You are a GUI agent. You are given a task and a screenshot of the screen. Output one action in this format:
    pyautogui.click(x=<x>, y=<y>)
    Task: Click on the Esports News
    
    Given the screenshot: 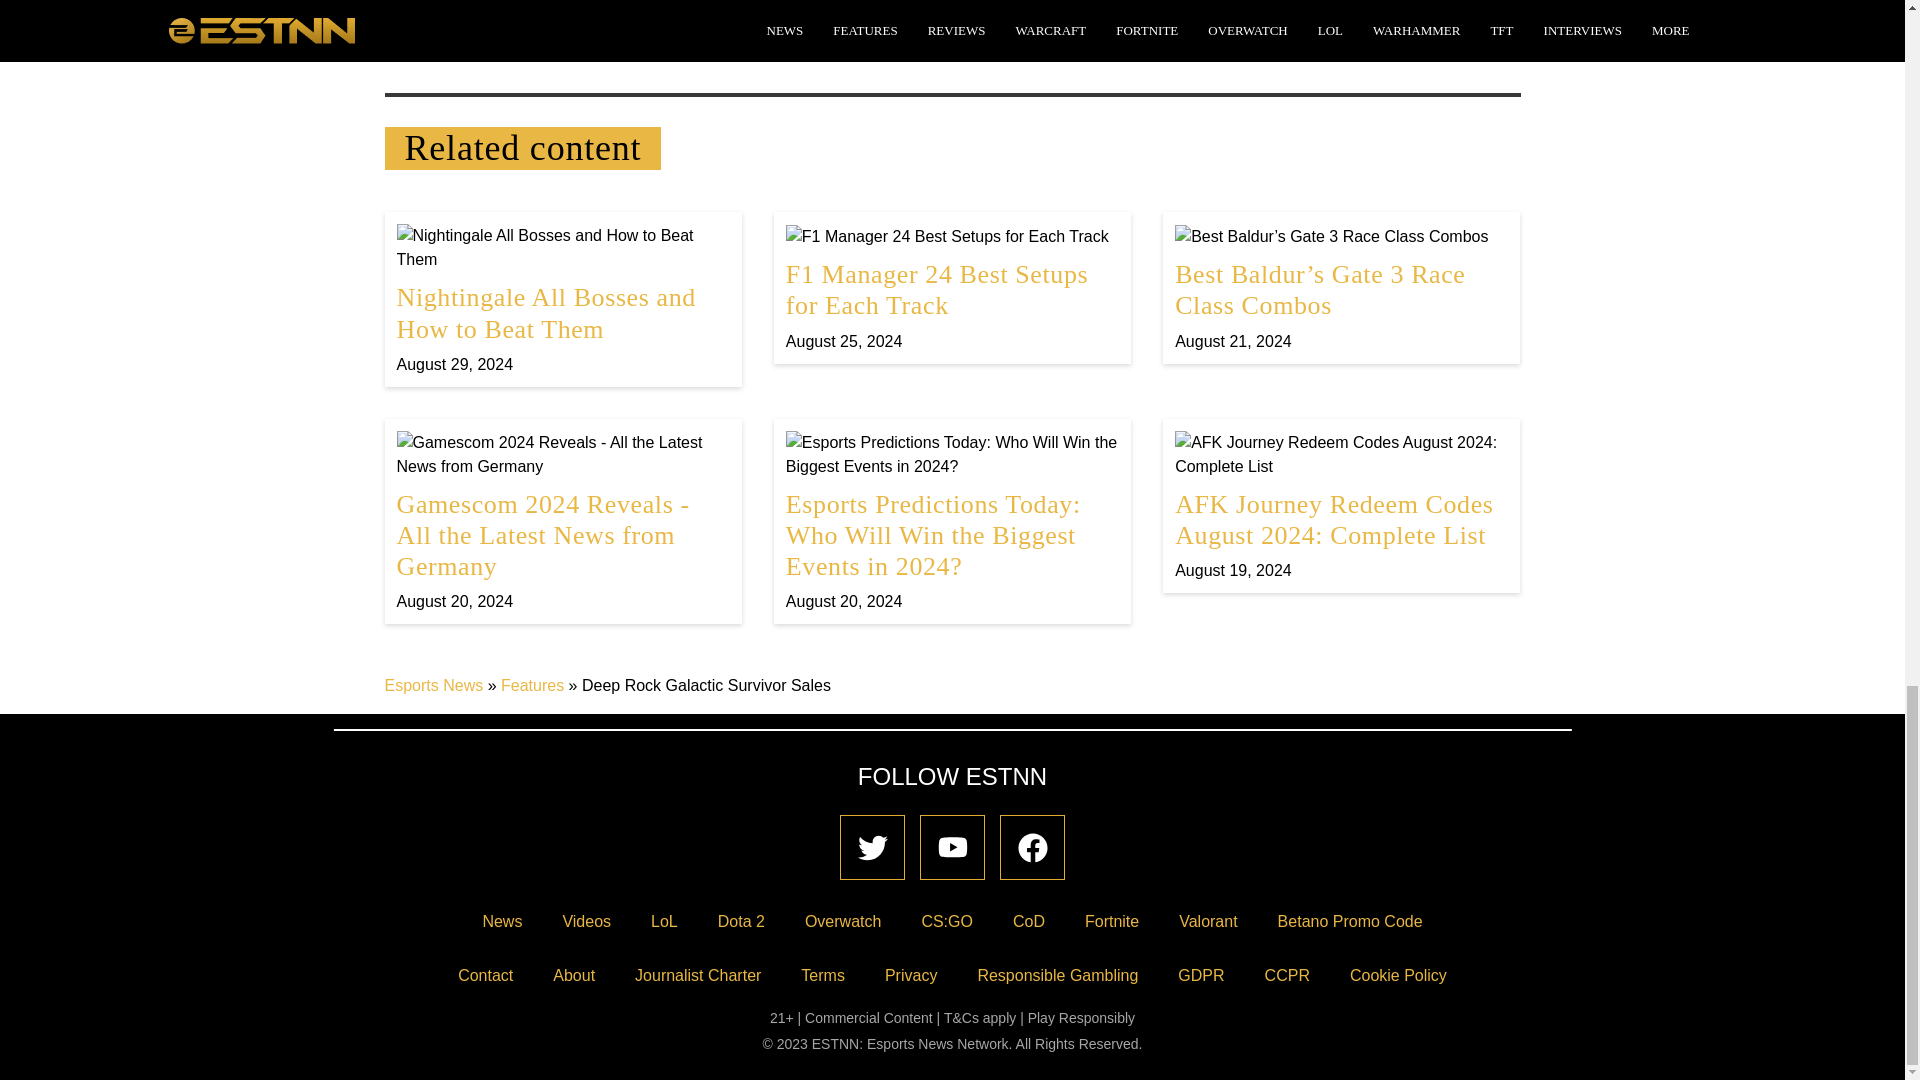 What is the action you would take?
    pyautogui.click(x=434, y=686)
    